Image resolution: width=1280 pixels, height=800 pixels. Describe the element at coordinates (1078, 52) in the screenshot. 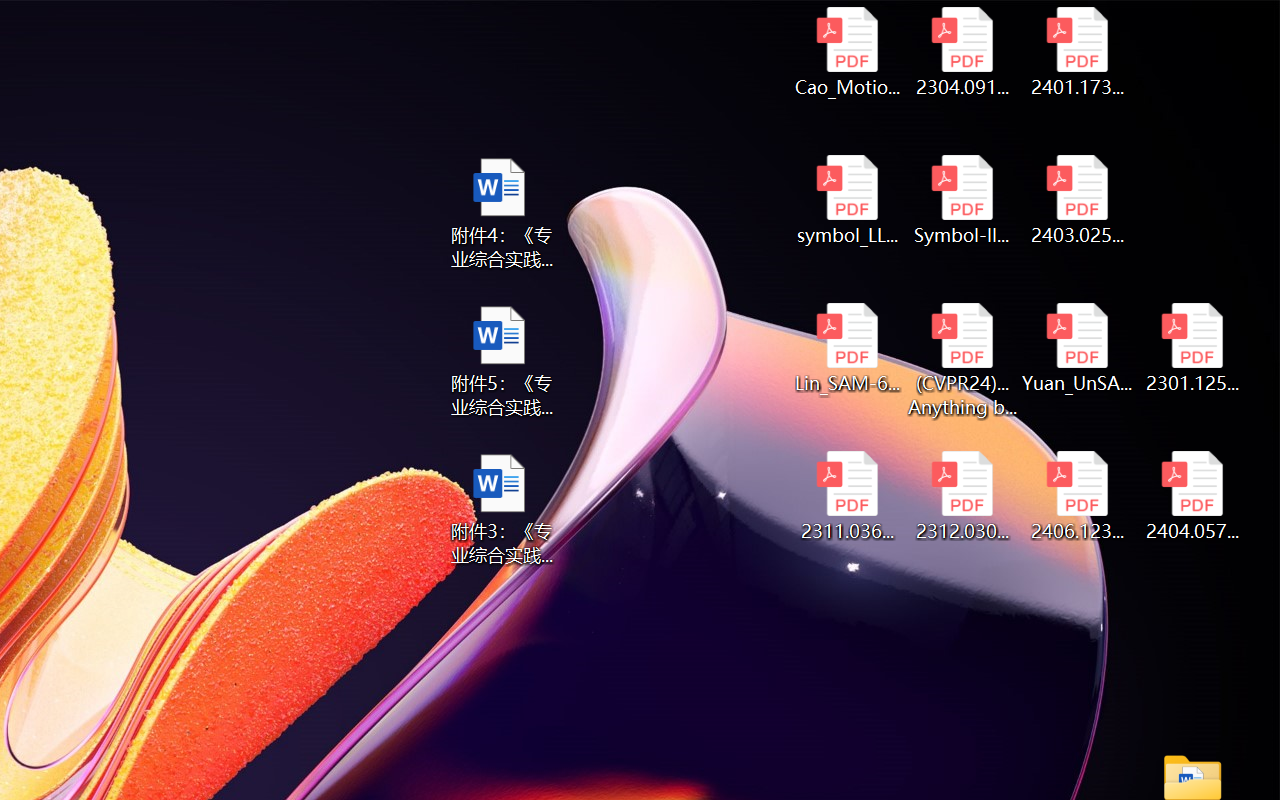

I see `2401.17399v1.pdf` at that location.